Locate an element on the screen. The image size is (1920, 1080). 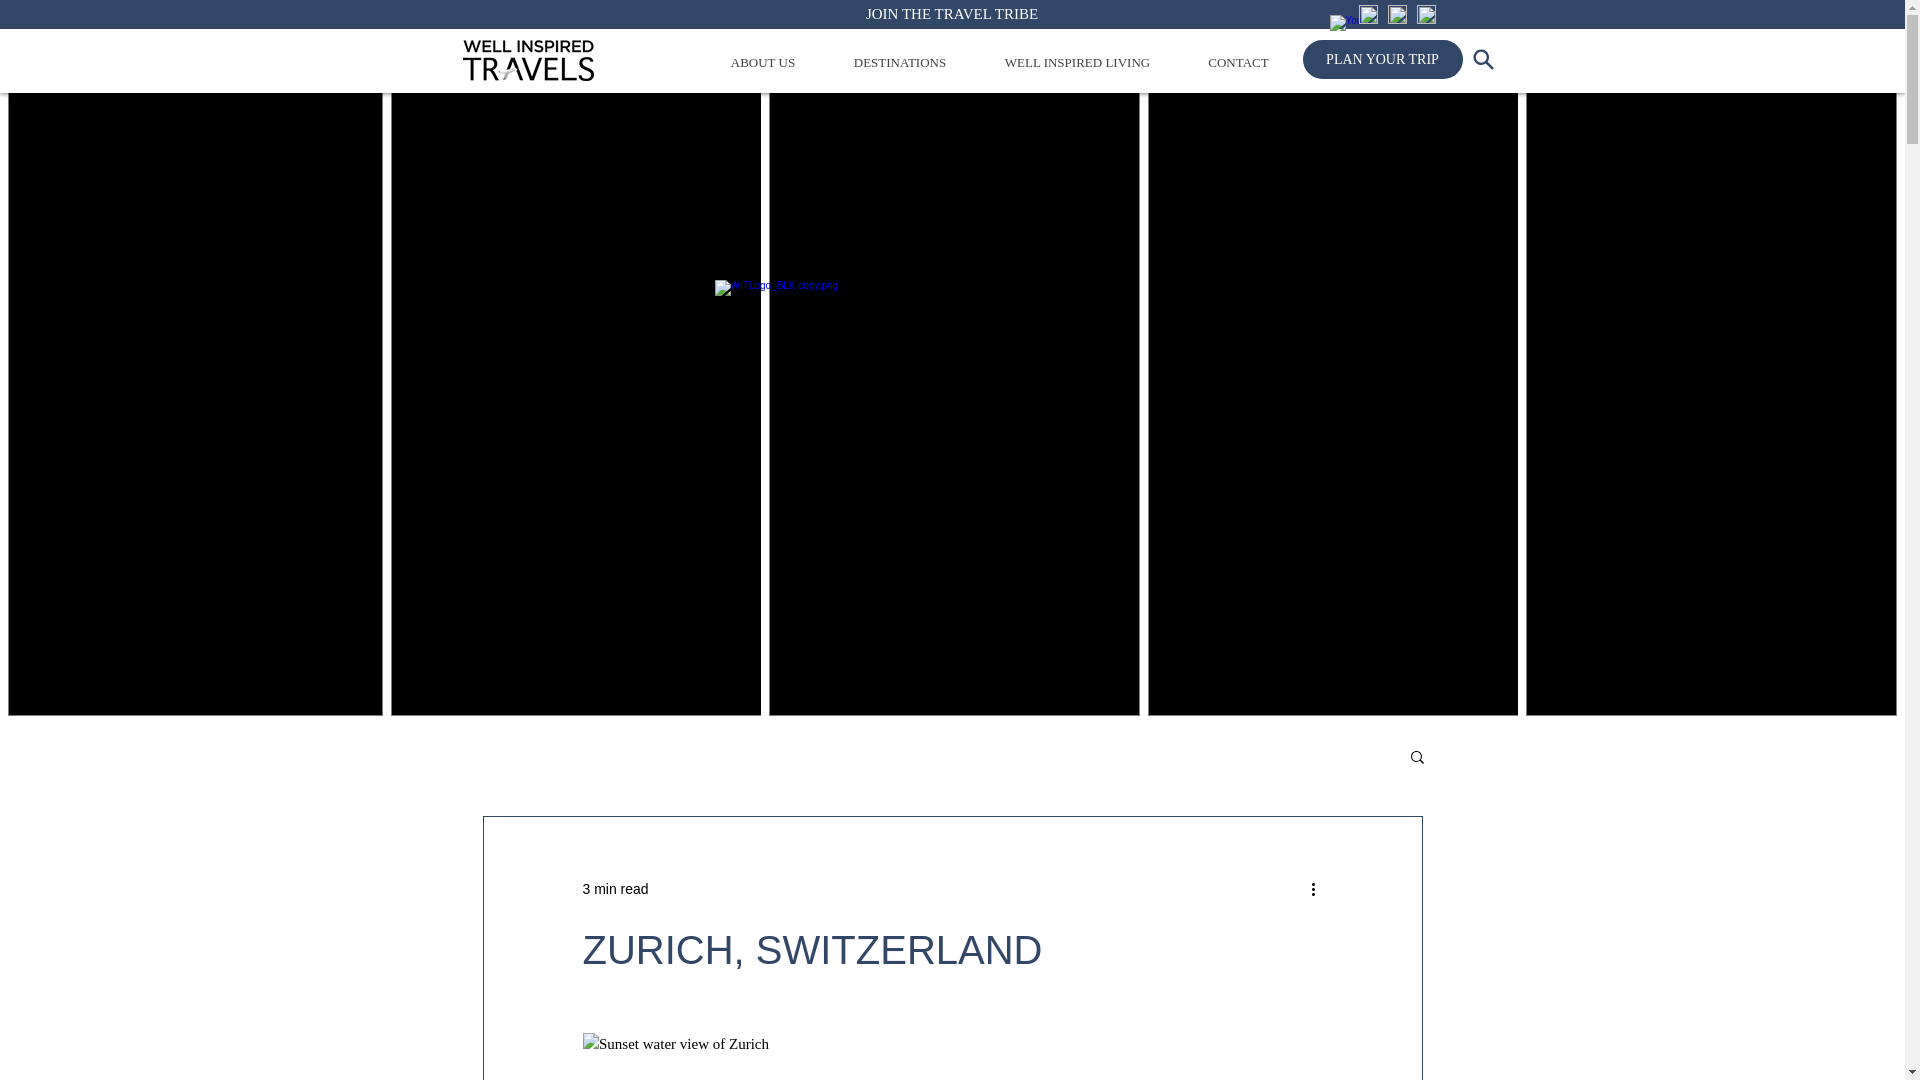
PLAN YOUR TRIP is located at coordinates (1381, 58).